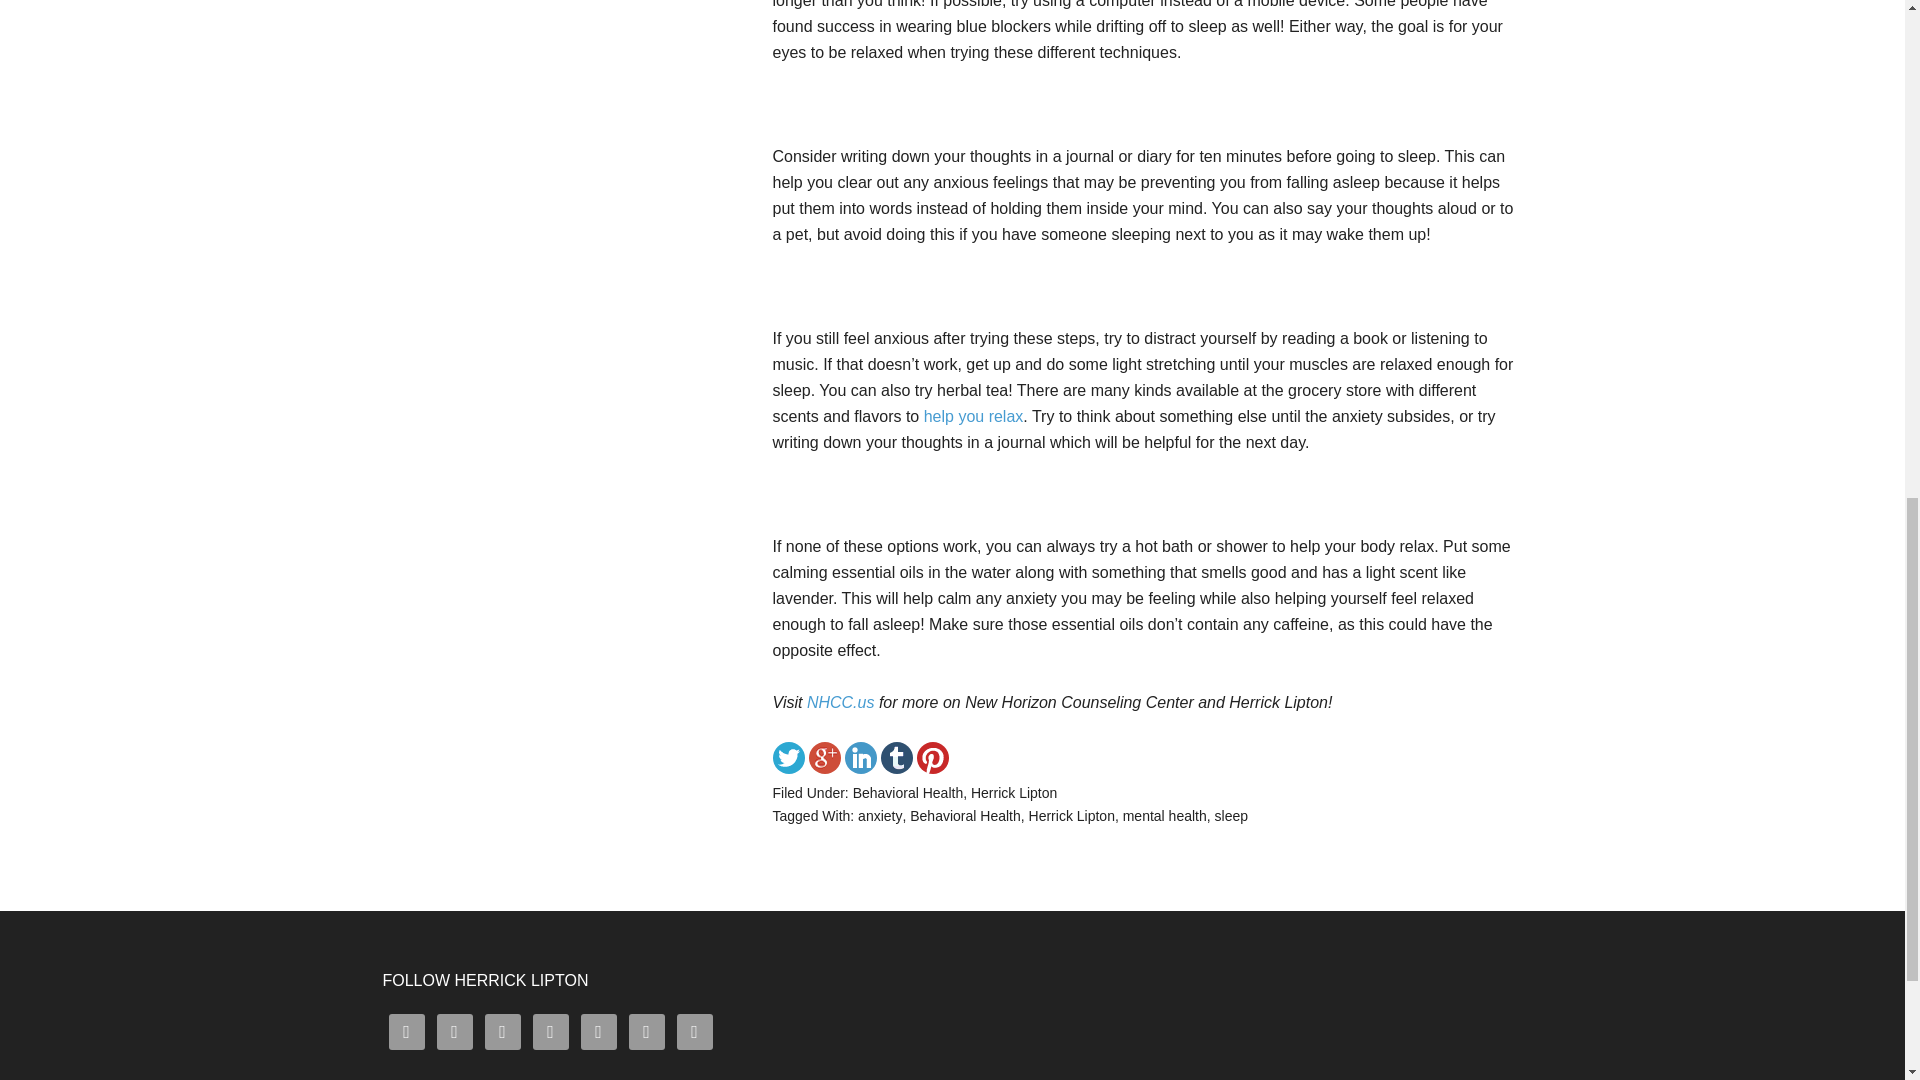  What do you see at coordinates (840, 702) in the screenshot?
I see `NHCC.us` at bounding box center [840, 702].